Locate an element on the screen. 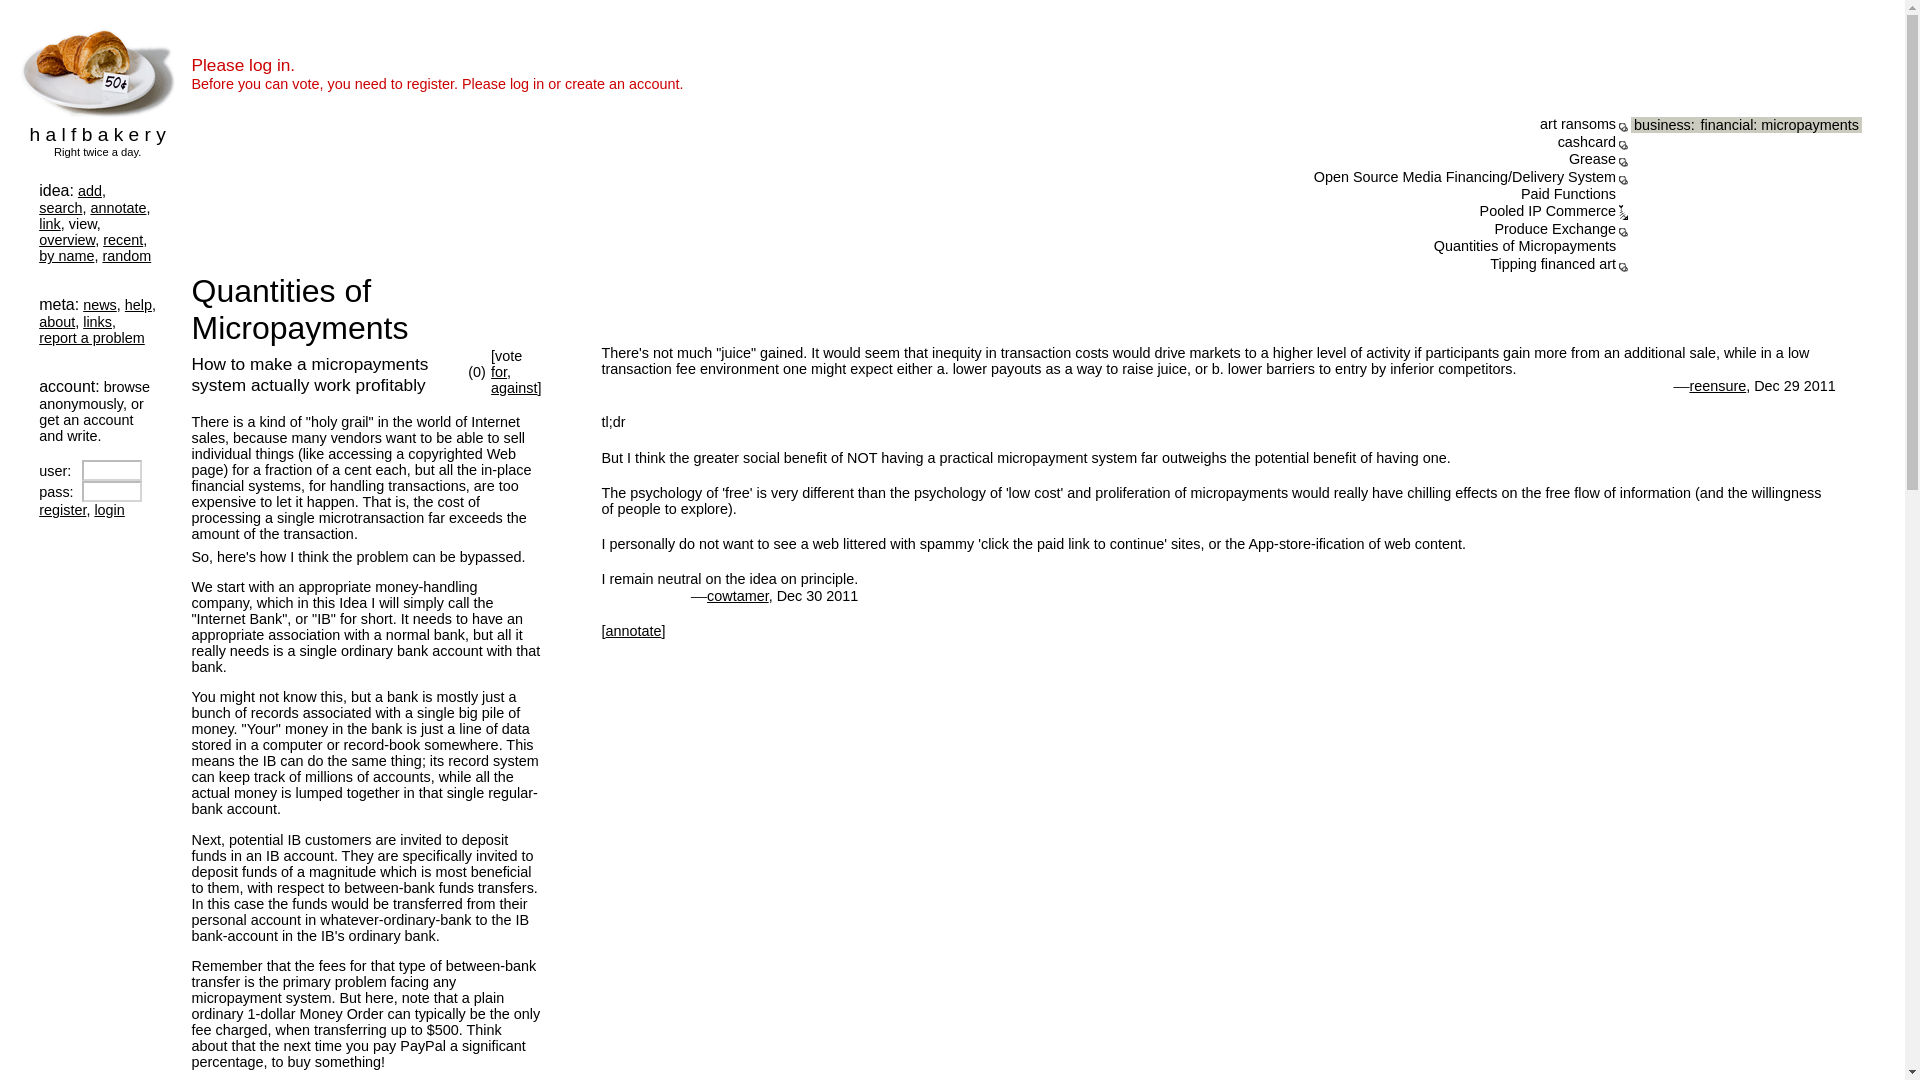 Image resolution: width=1920 pixels, height=1080 pixels. Grease is located at coordinates (1592, 159).